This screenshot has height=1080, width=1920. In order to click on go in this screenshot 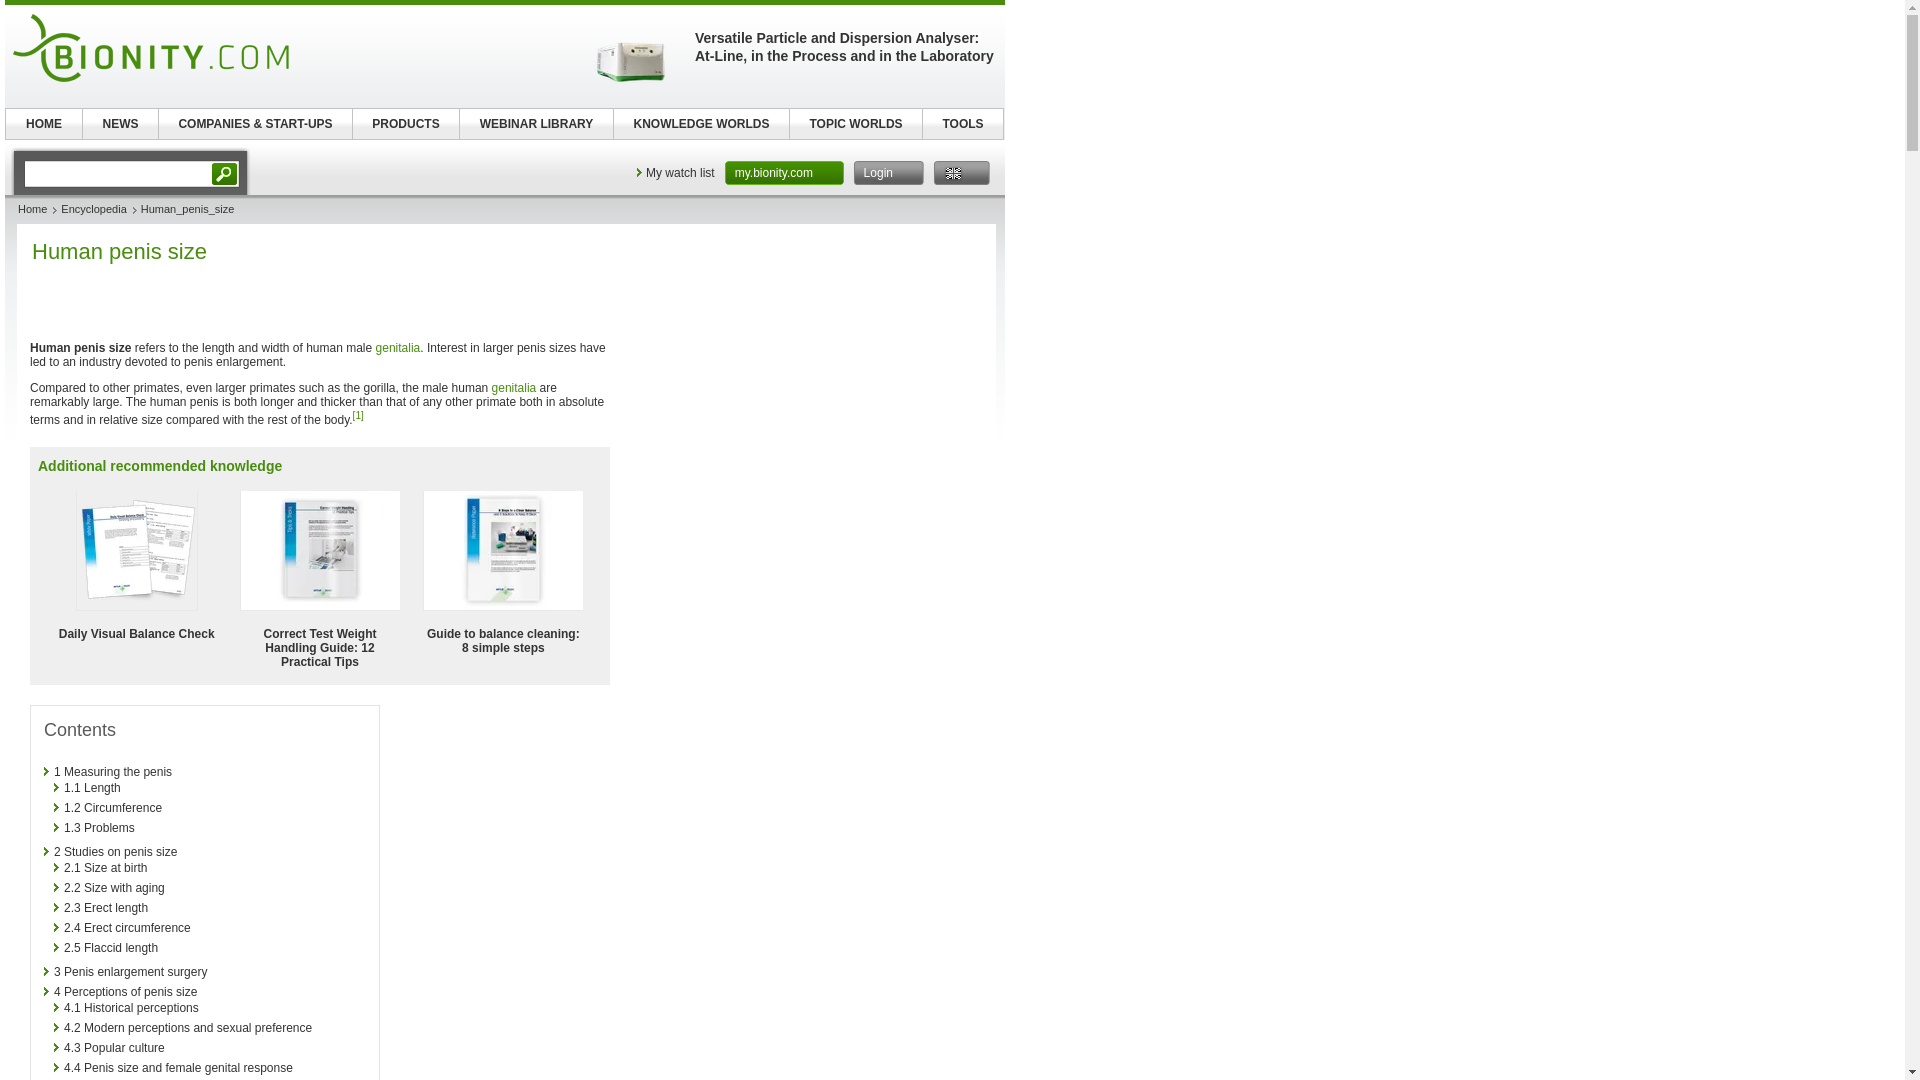, I will do `click(226, 173)`.